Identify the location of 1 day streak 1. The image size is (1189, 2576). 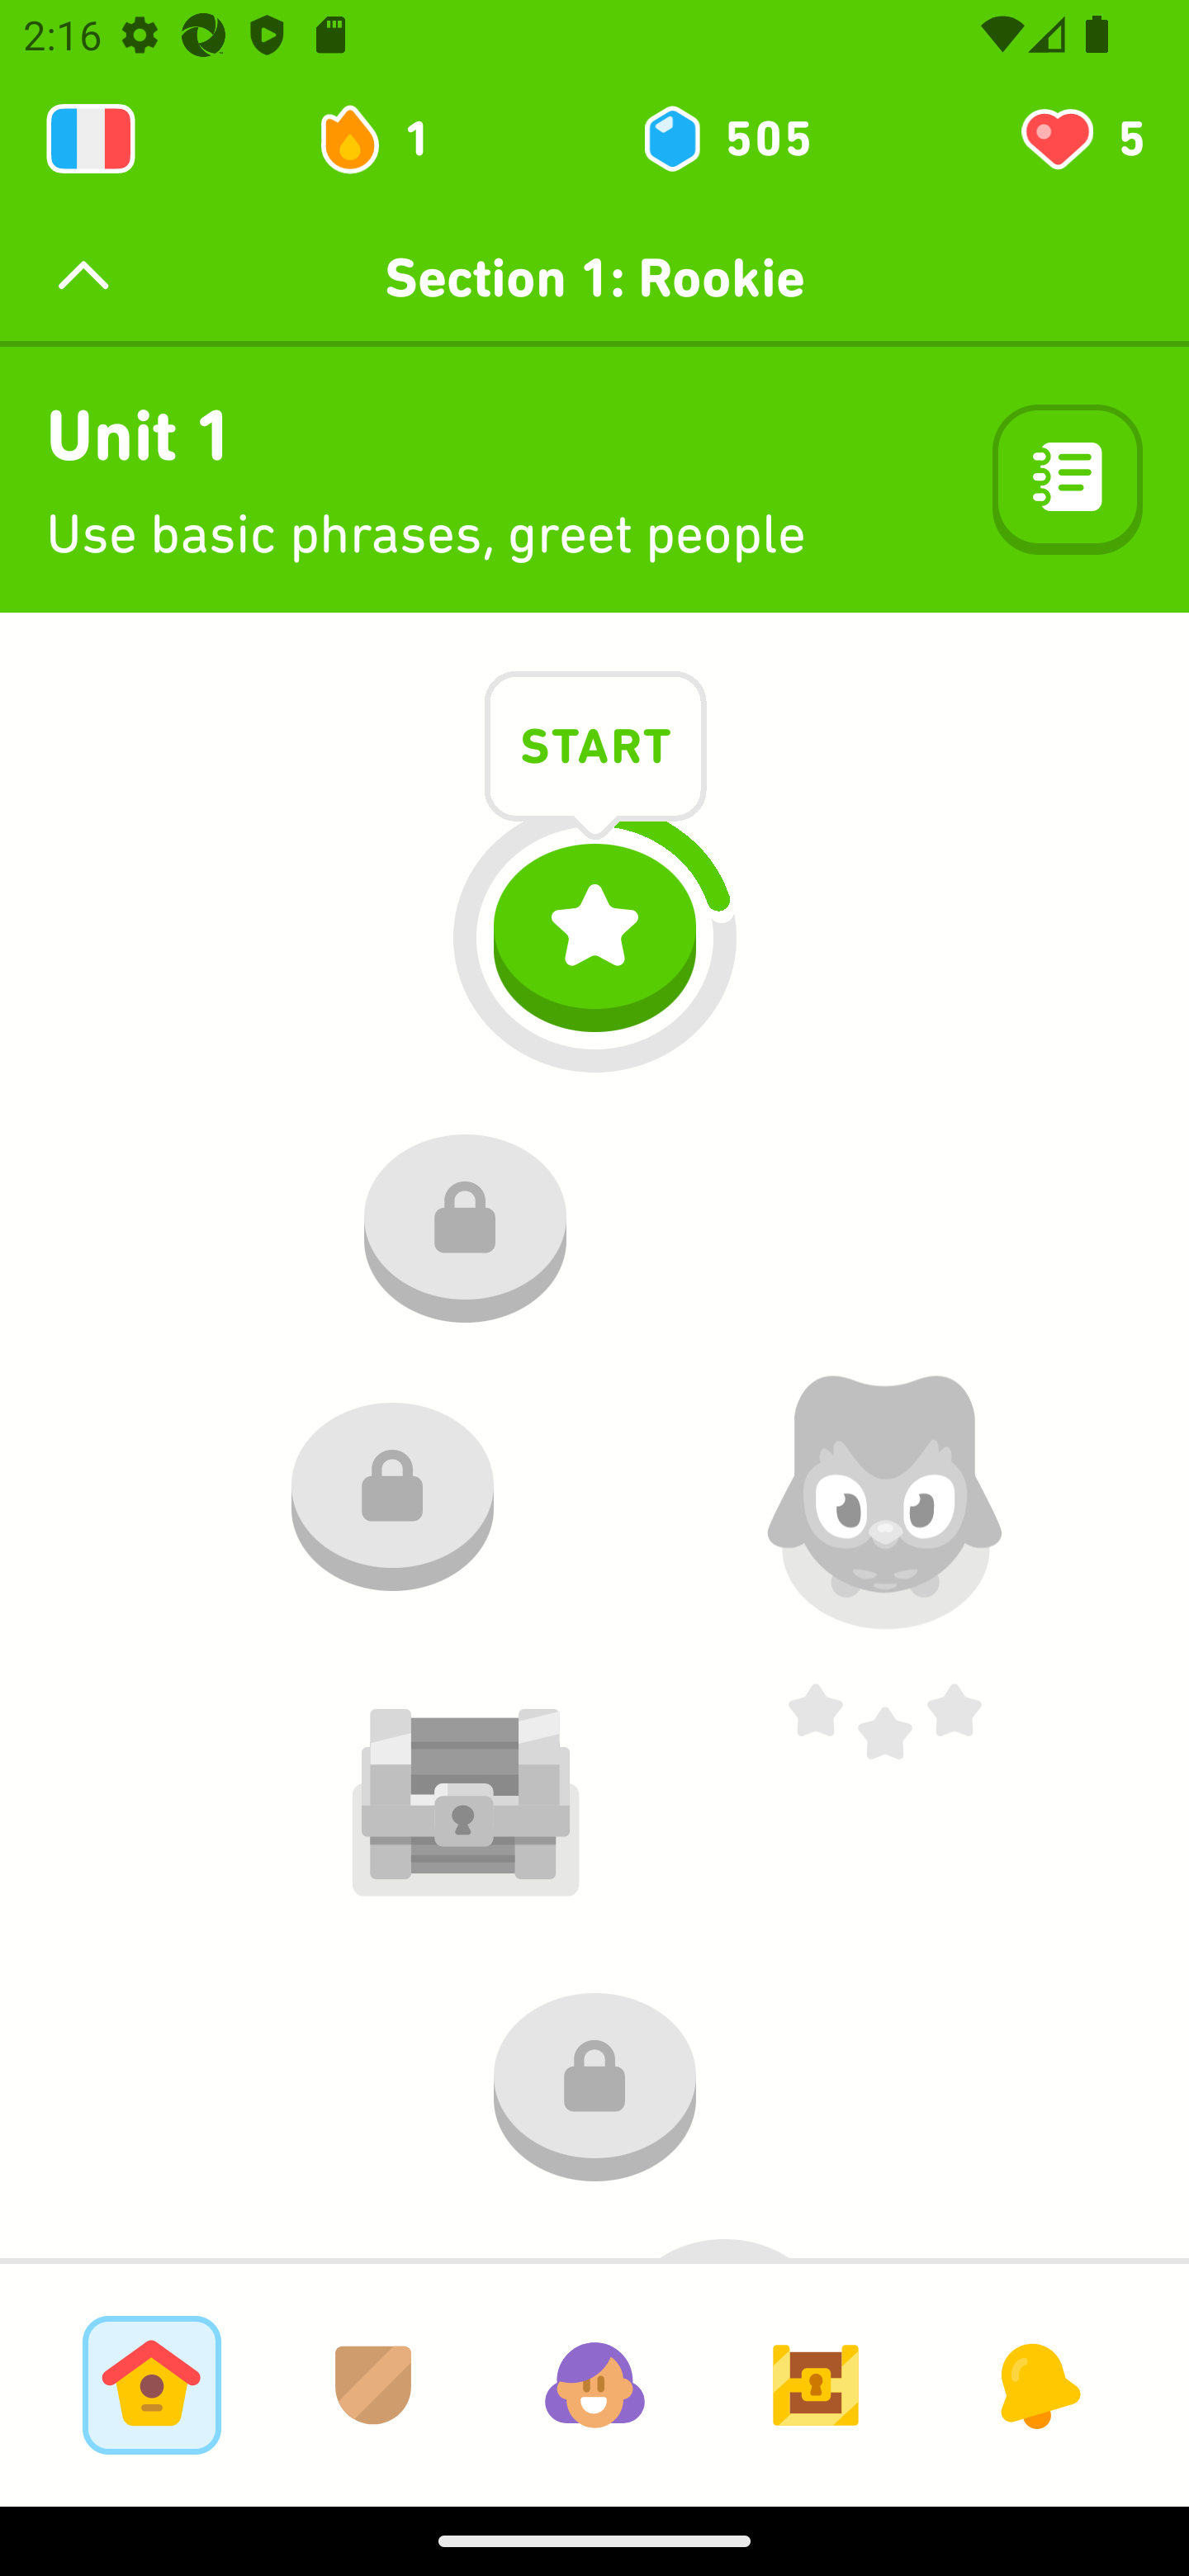
(388, 139).